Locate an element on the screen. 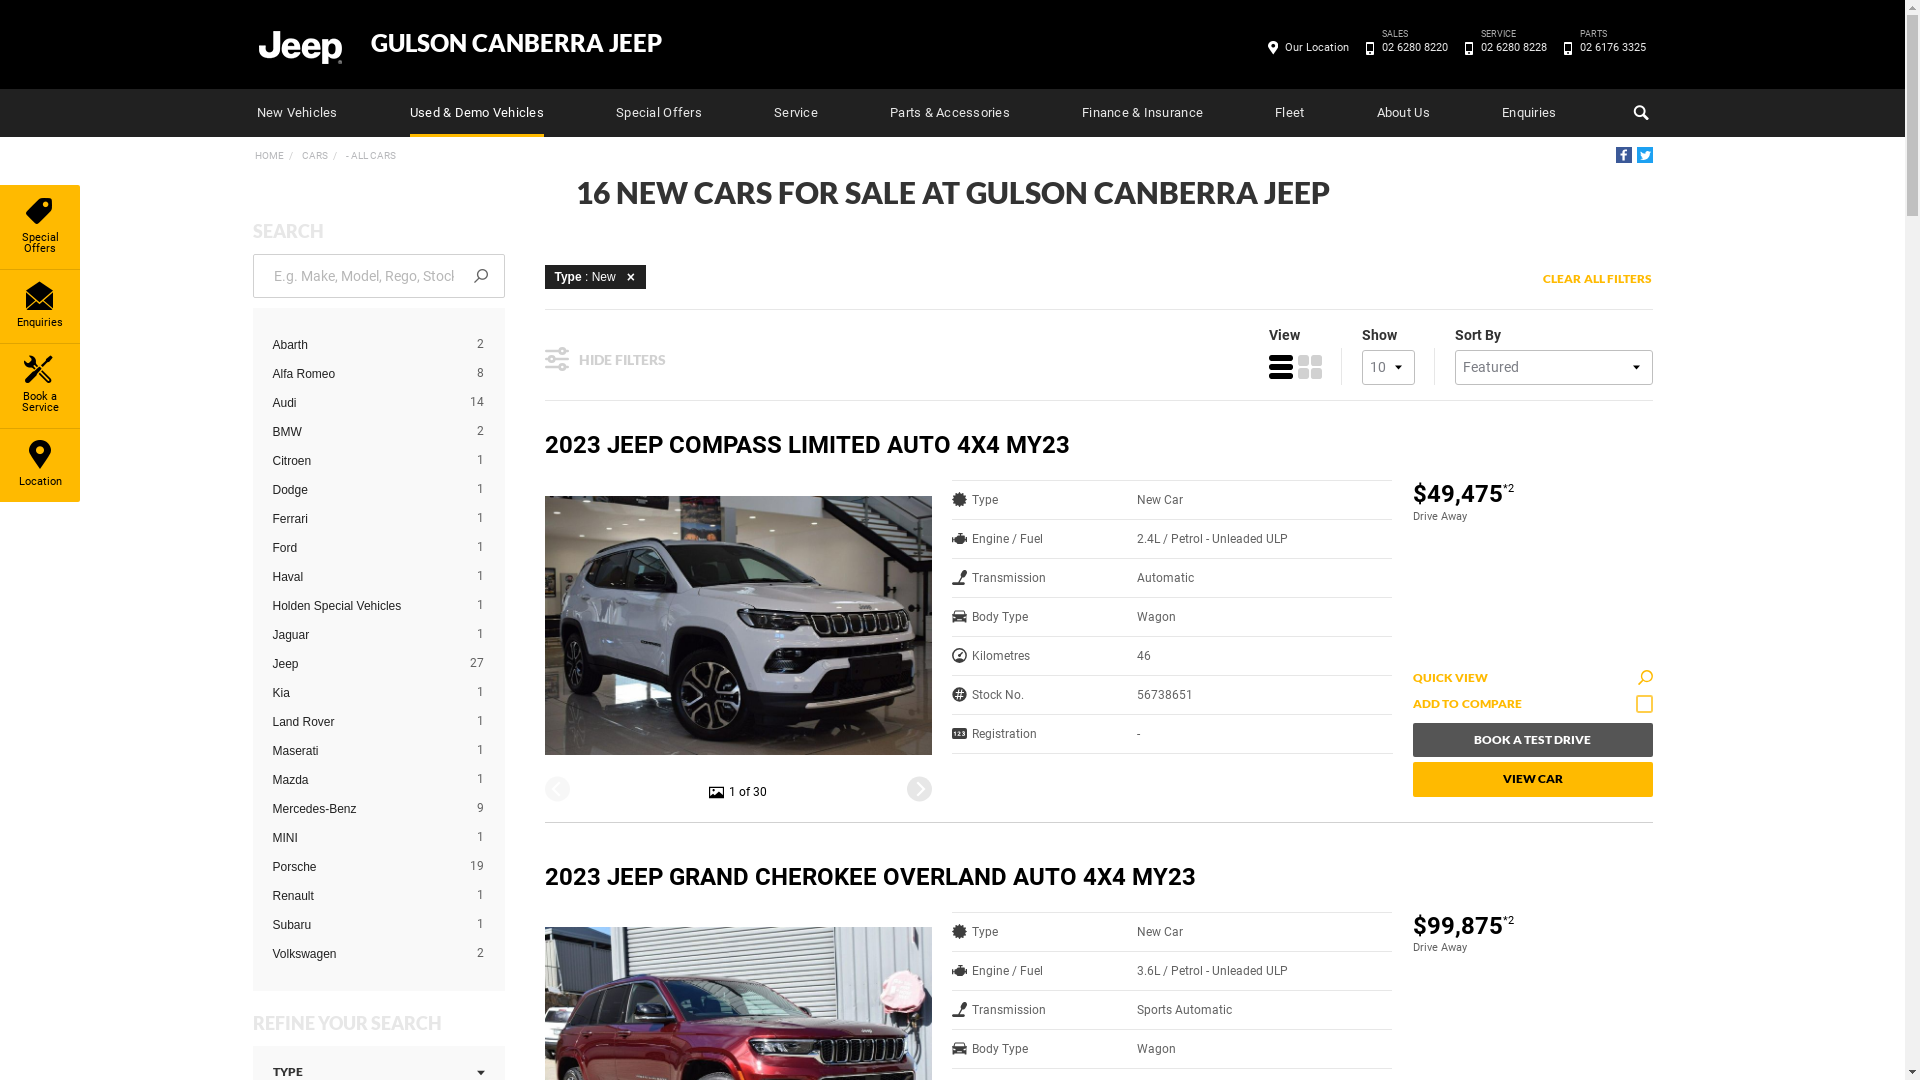 Image resolution: width=1920 pixels, height=1080 pixels. Jaguar is located at coordinates (363, 635).